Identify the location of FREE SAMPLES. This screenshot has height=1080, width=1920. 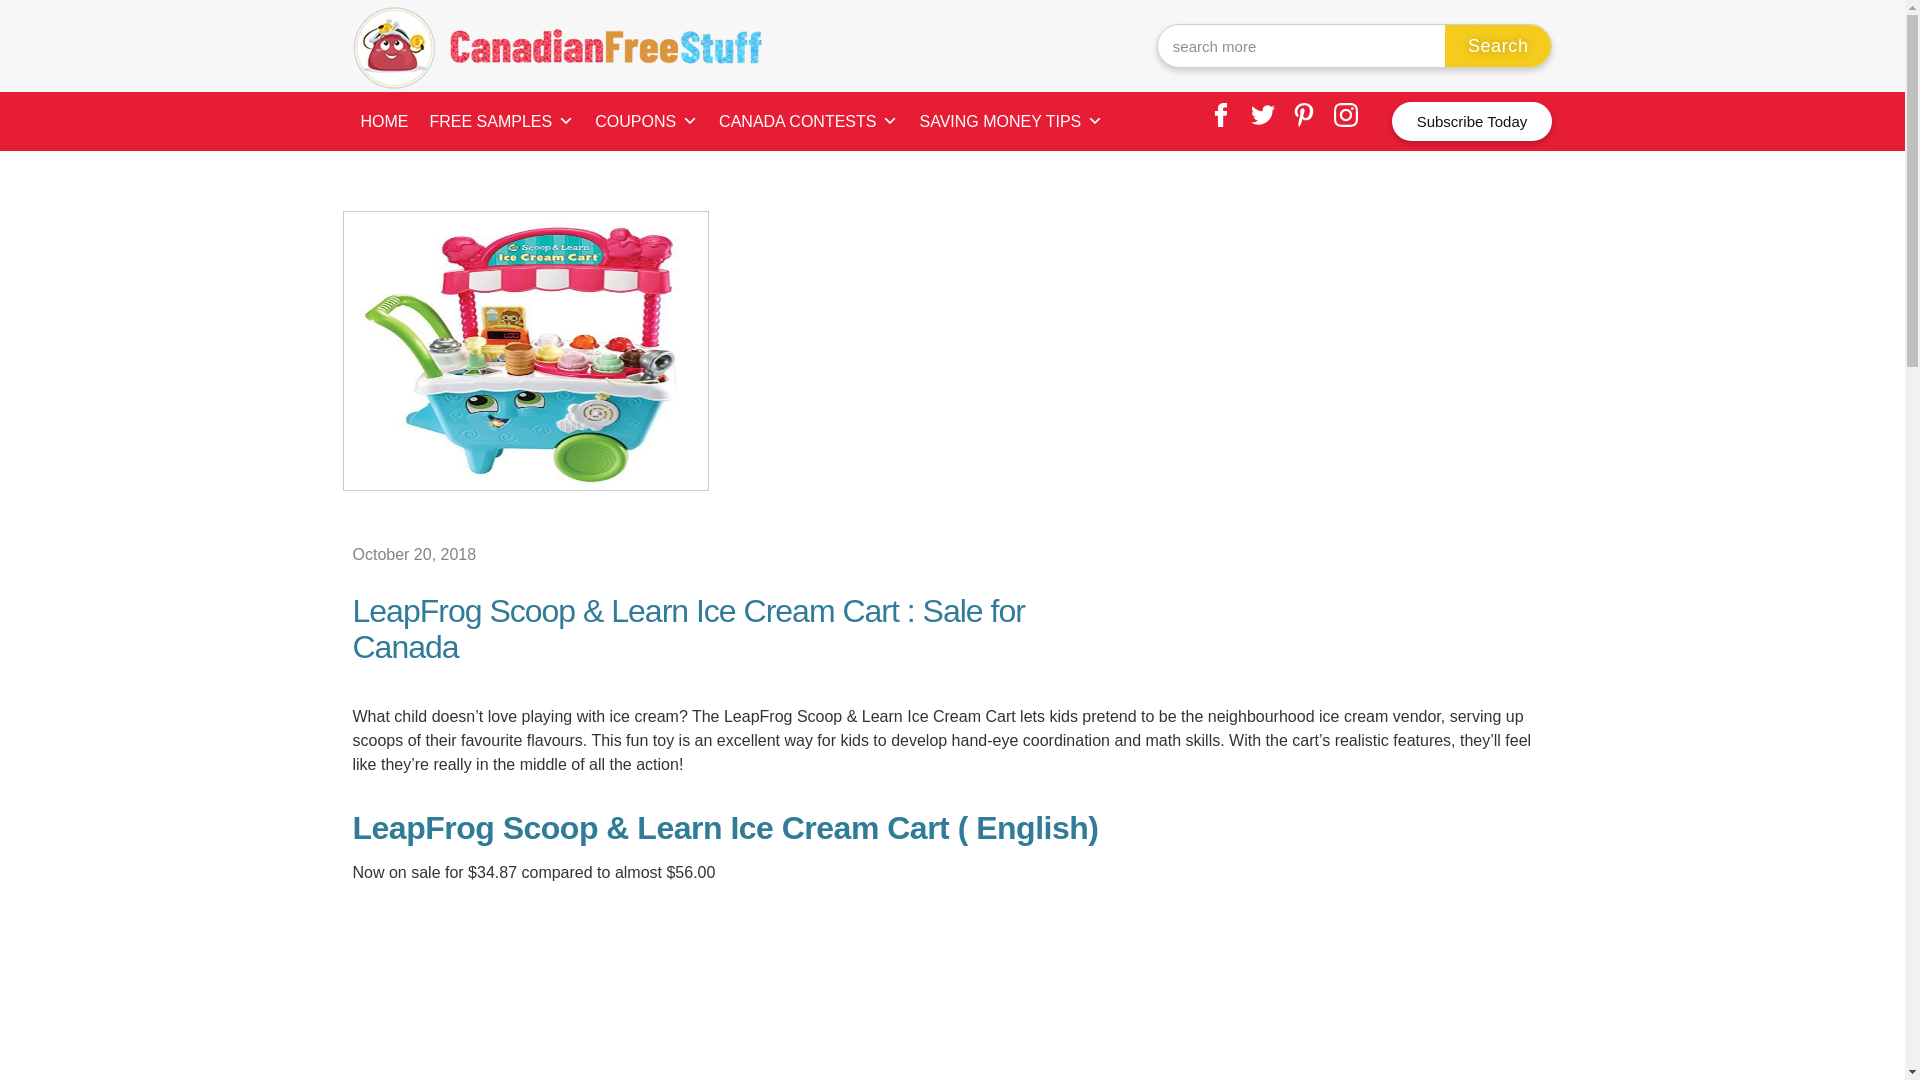
(502, 121).